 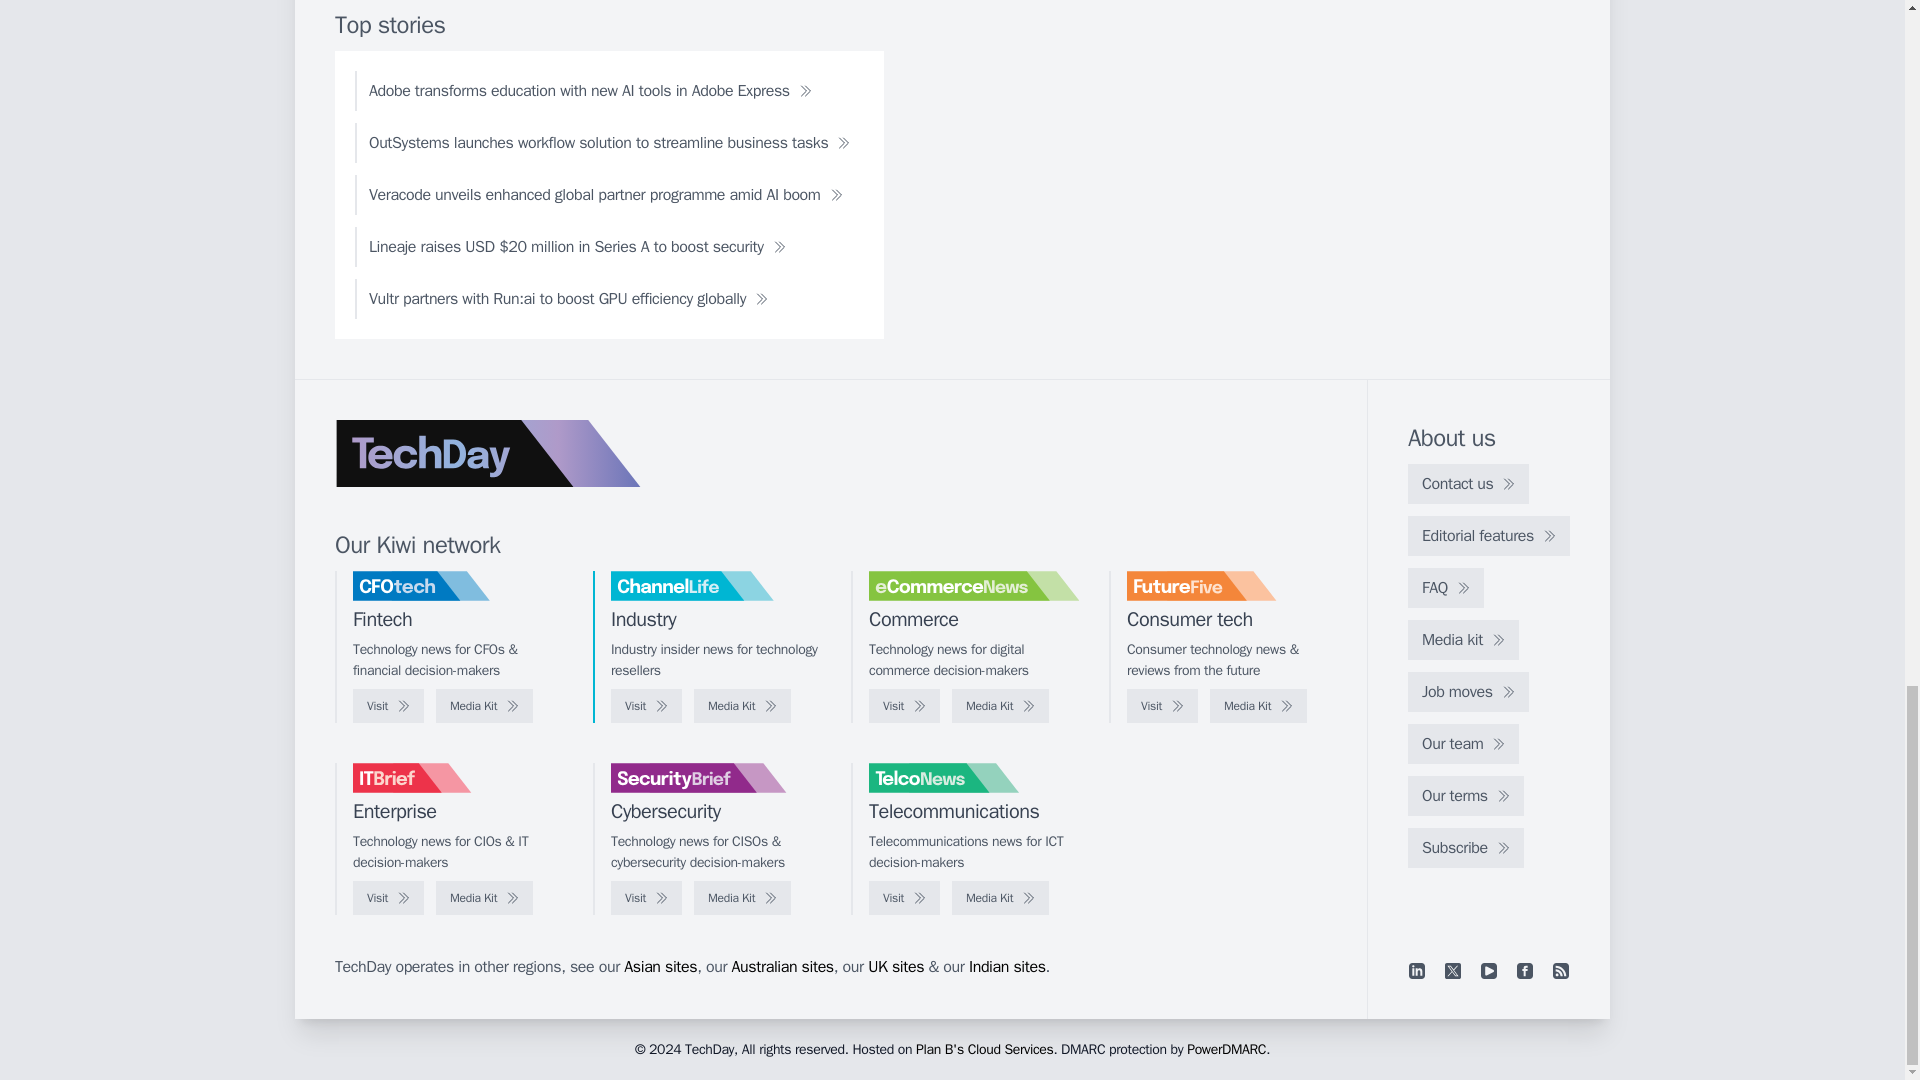 I want to click on Visit, so click(x=1162, y=706).